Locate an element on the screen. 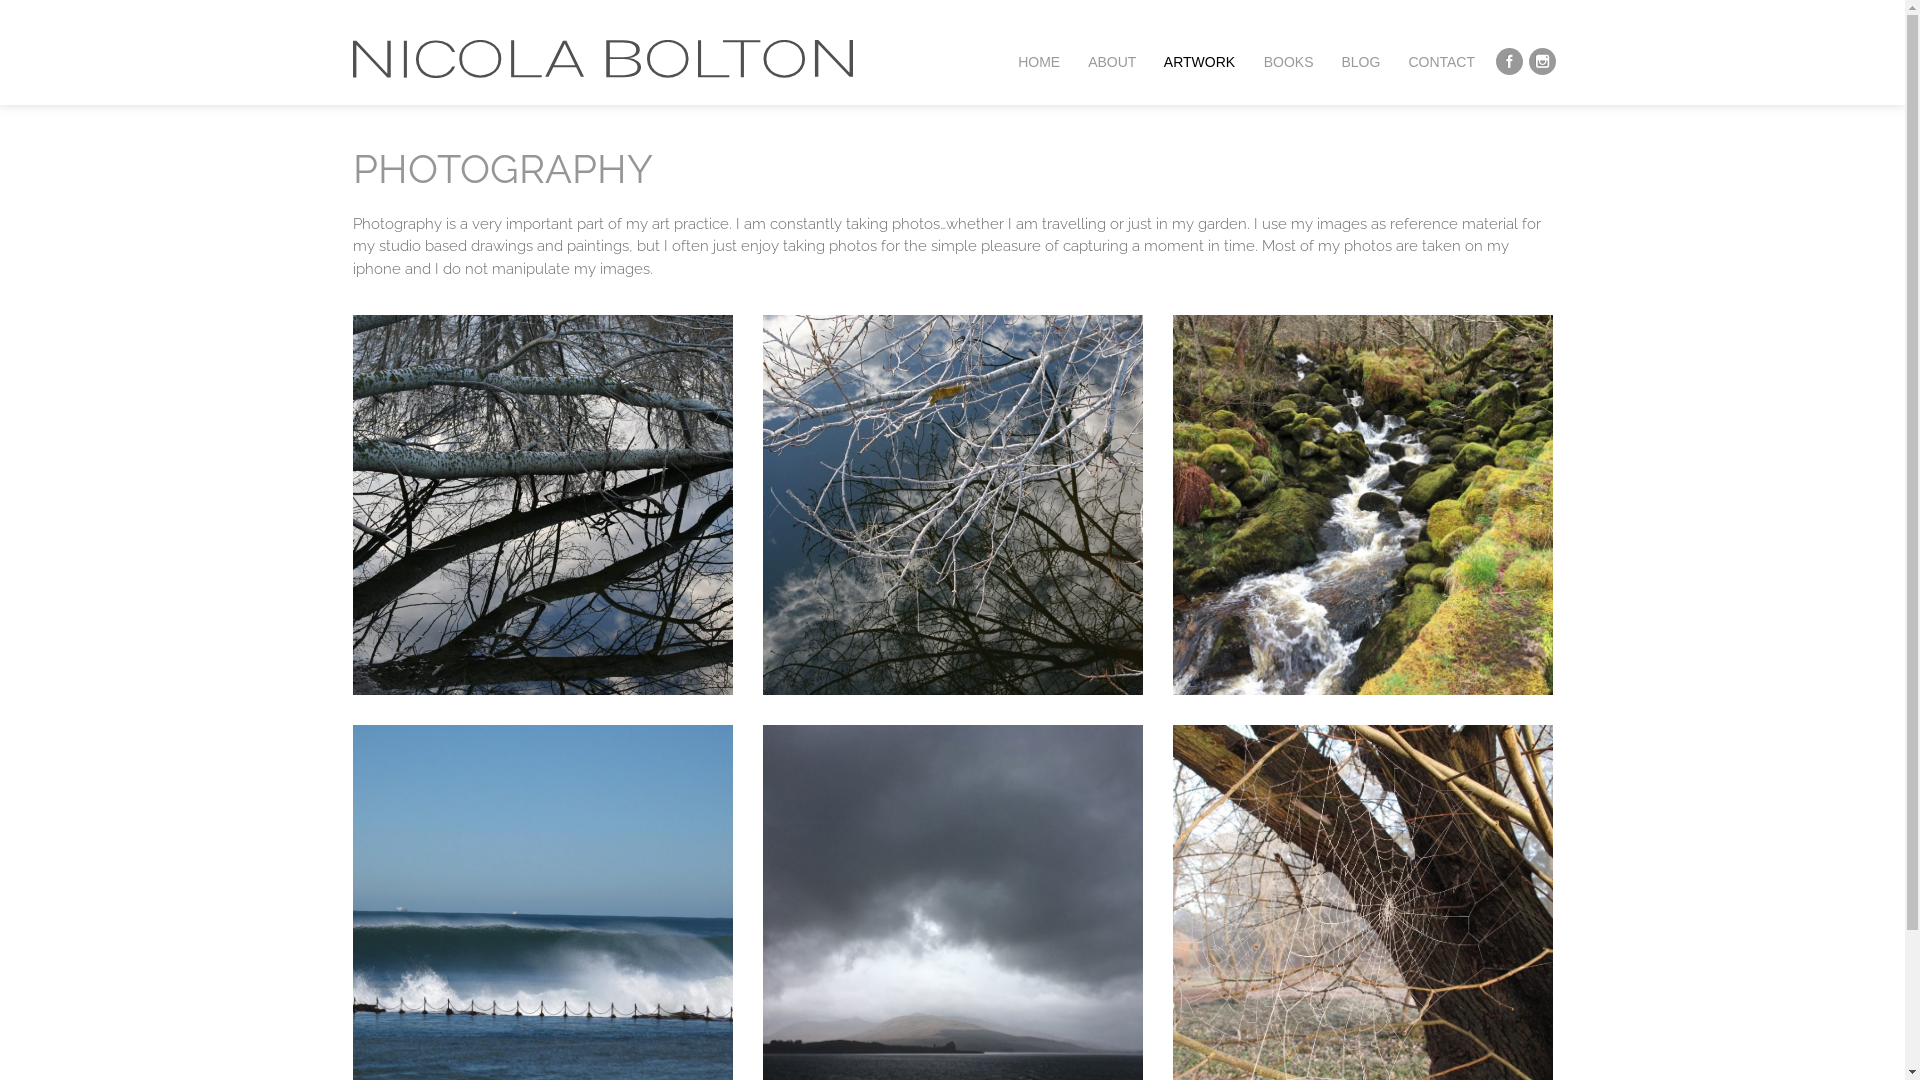 This screenshot has width=1920, height=1080. Artist in Newcastle and Hunter Valley, Australia is located at coordinates (602, 66).